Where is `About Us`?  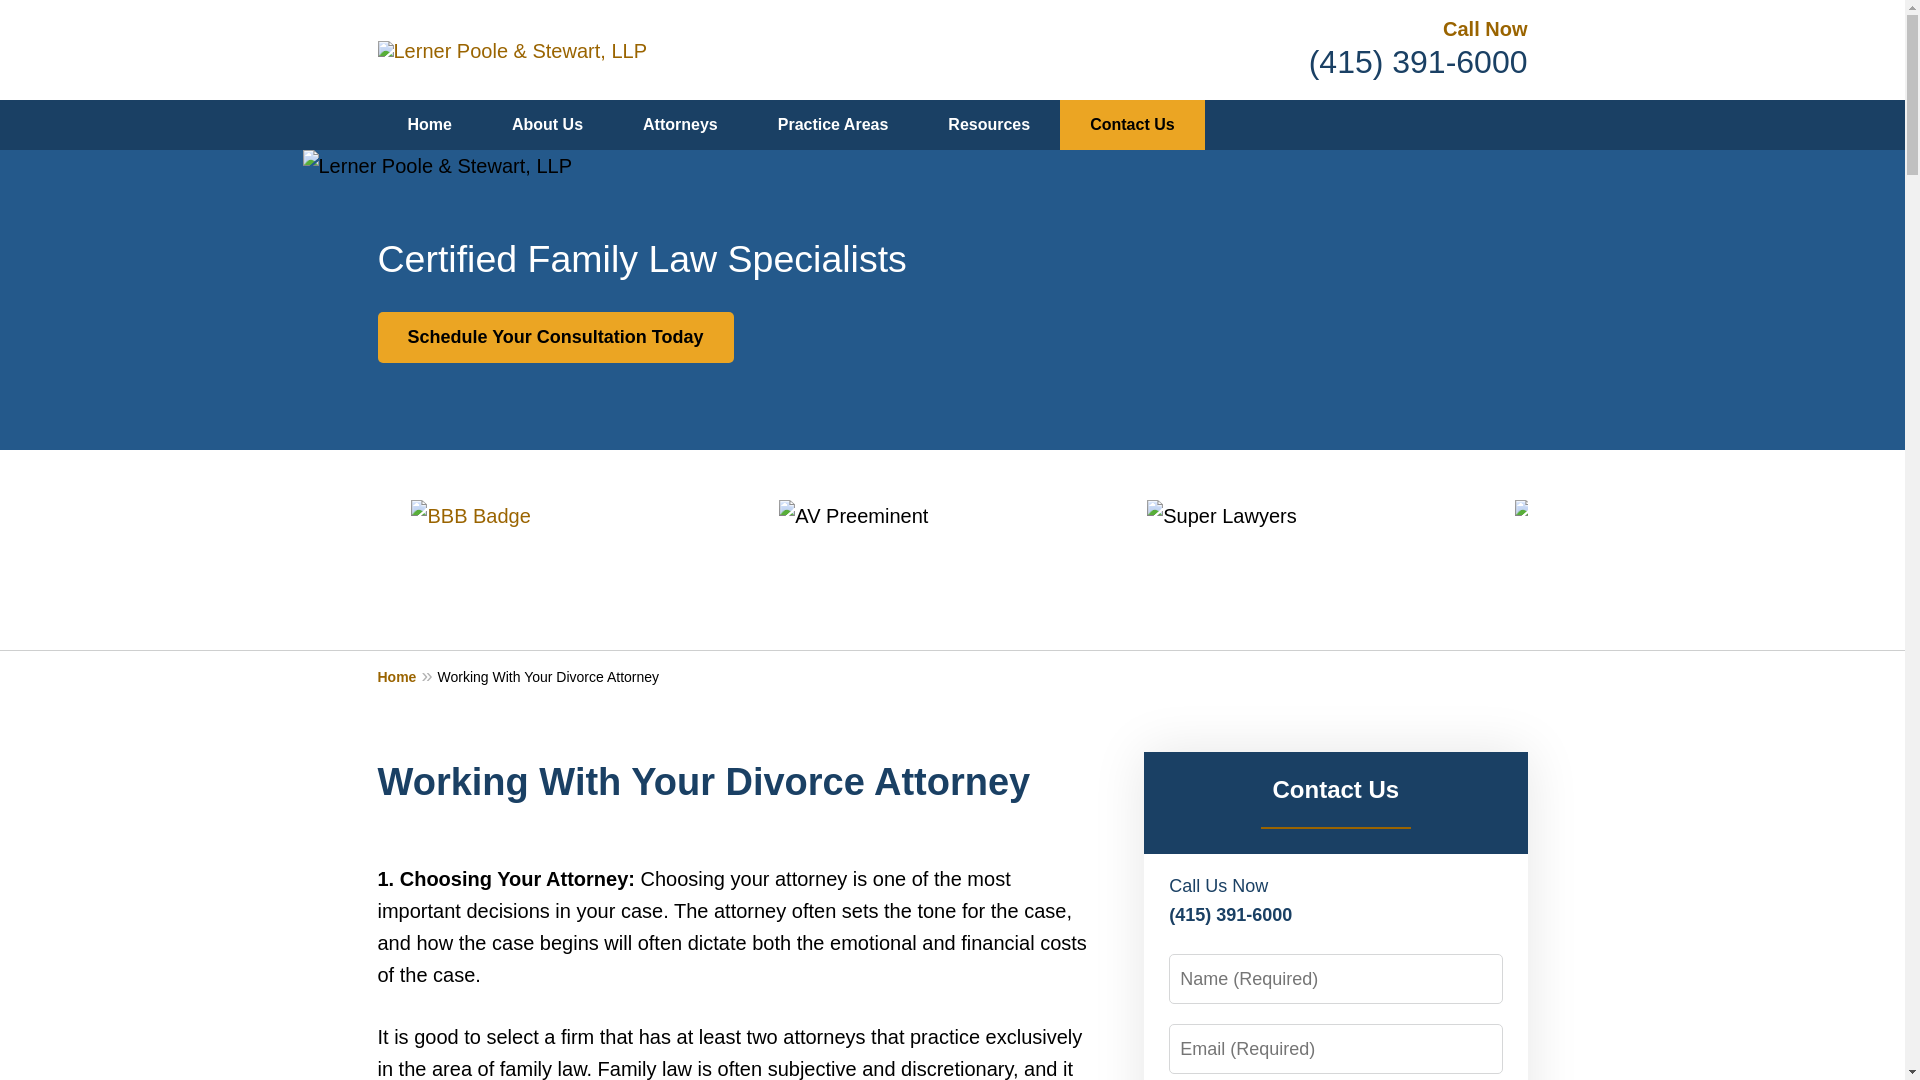 About Us is located at coordinates (546, 125).